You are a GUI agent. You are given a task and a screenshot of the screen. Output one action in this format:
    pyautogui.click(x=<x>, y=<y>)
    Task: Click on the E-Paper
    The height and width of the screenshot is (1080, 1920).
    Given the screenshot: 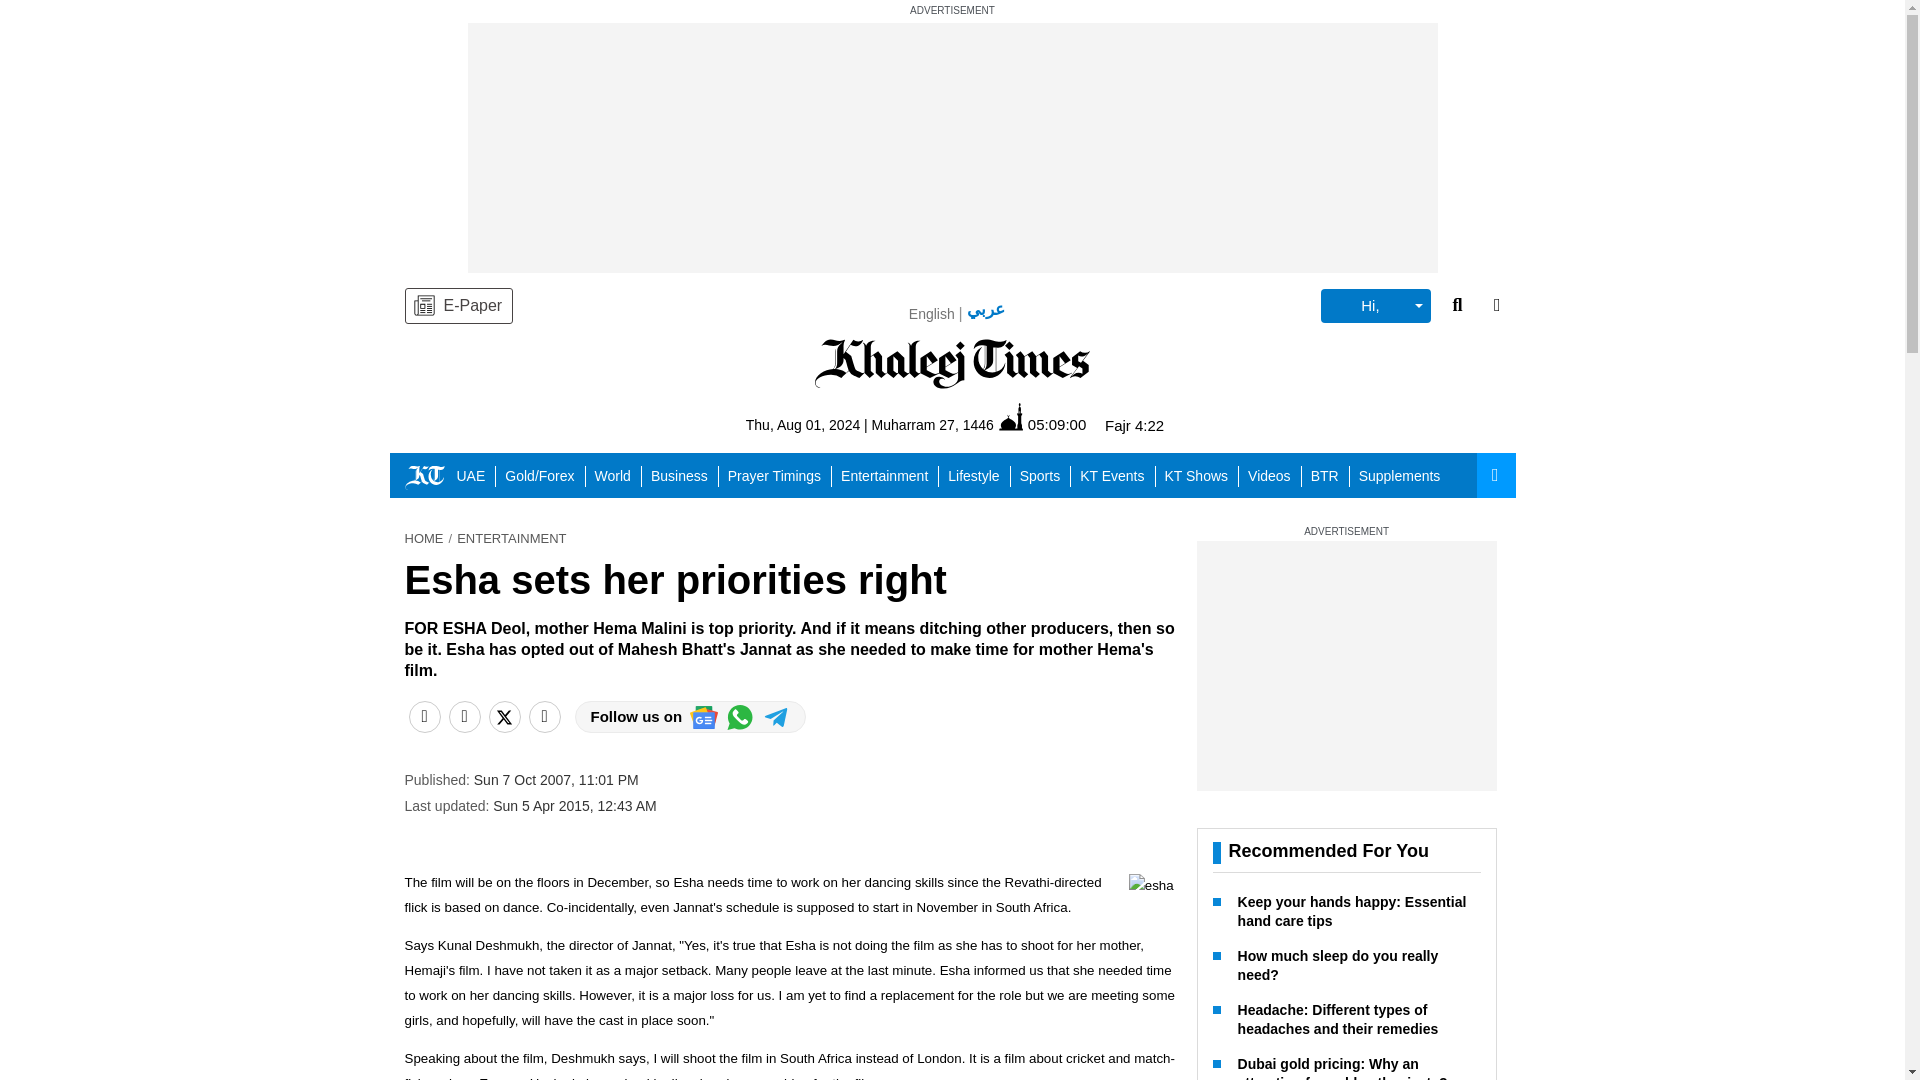 What is the action you would take?
    pyautogui.click(x=458, y=306)
    